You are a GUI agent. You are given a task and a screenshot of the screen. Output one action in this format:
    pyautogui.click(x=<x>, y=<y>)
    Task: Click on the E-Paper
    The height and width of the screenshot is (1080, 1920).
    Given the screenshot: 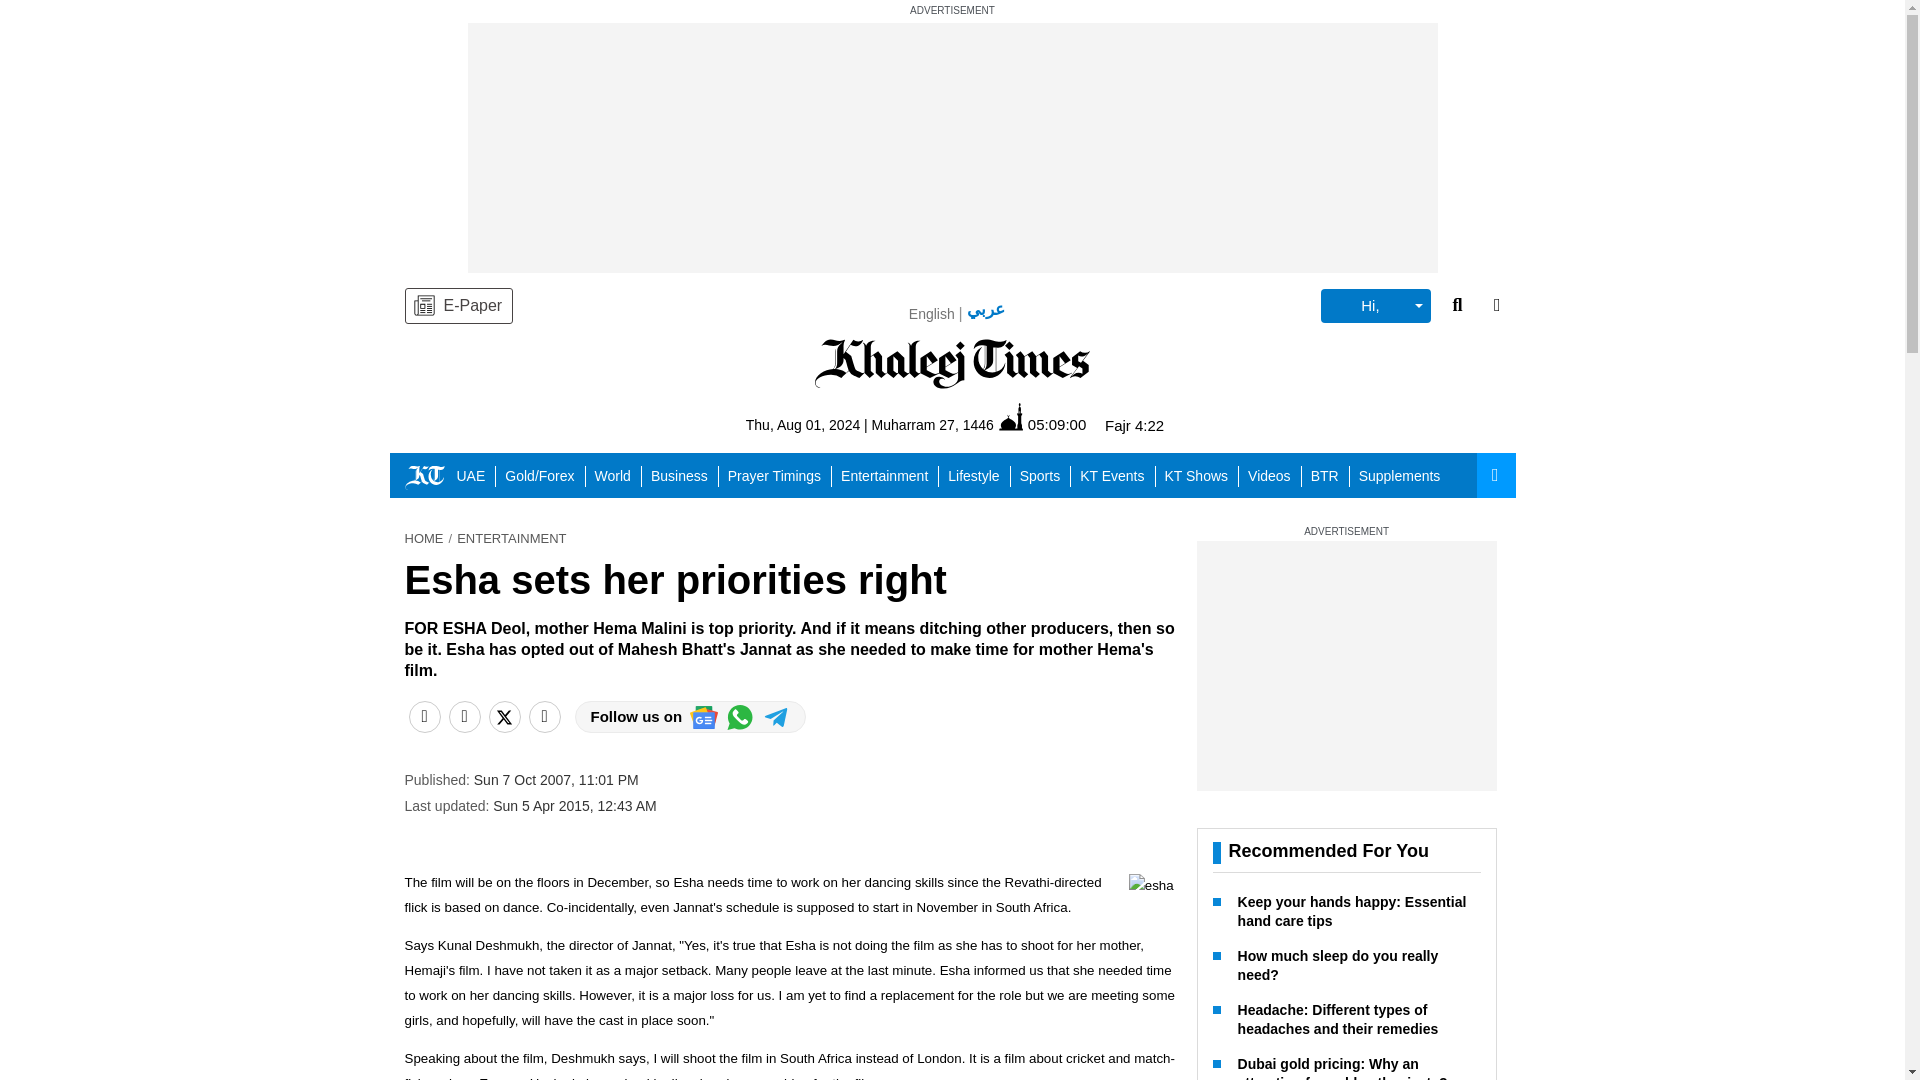 What is the action you would take?
    pyautogui.click(x=458, y=306)
    